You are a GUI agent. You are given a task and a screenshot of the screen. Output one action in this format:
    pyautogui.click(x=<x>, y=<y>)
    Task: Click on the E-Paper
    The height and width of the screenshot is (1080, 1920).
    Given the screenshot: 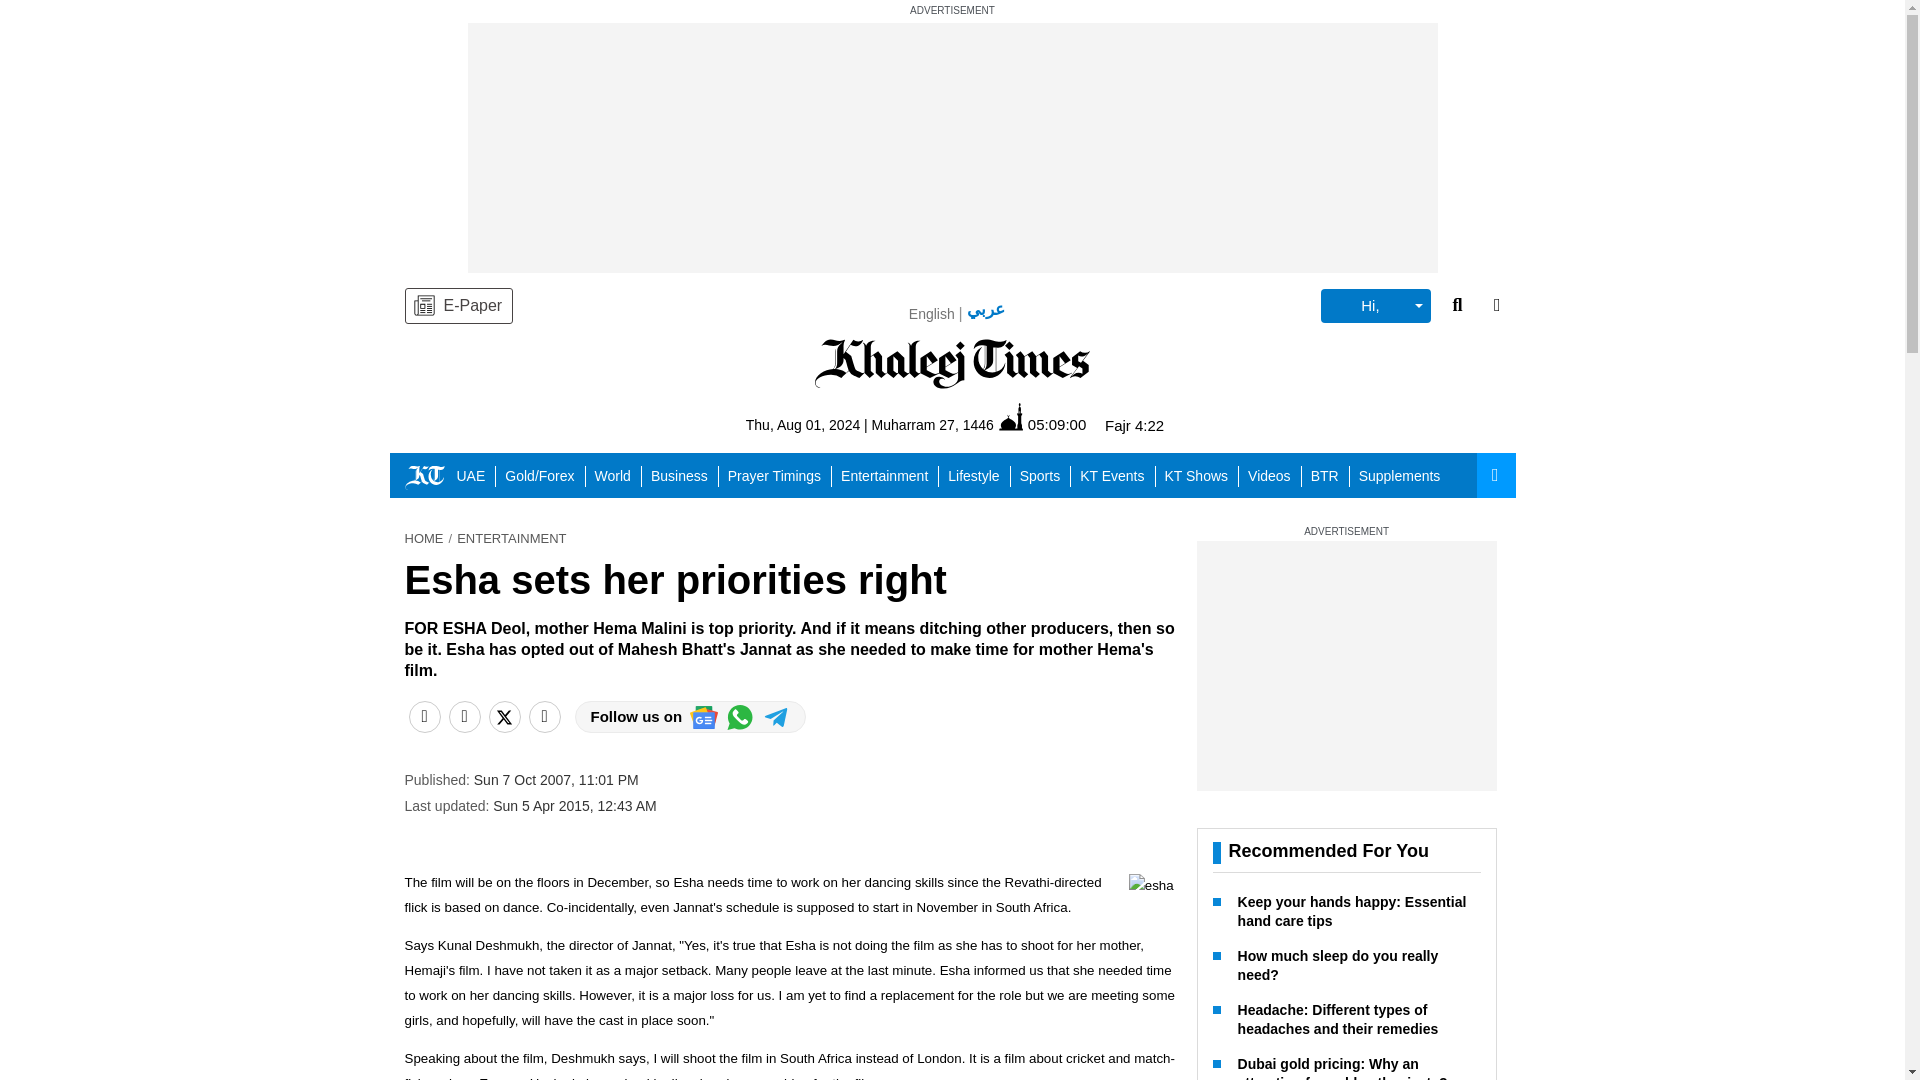 What is the action you would take?
    pyautogui.click(x=458, y=306)
    